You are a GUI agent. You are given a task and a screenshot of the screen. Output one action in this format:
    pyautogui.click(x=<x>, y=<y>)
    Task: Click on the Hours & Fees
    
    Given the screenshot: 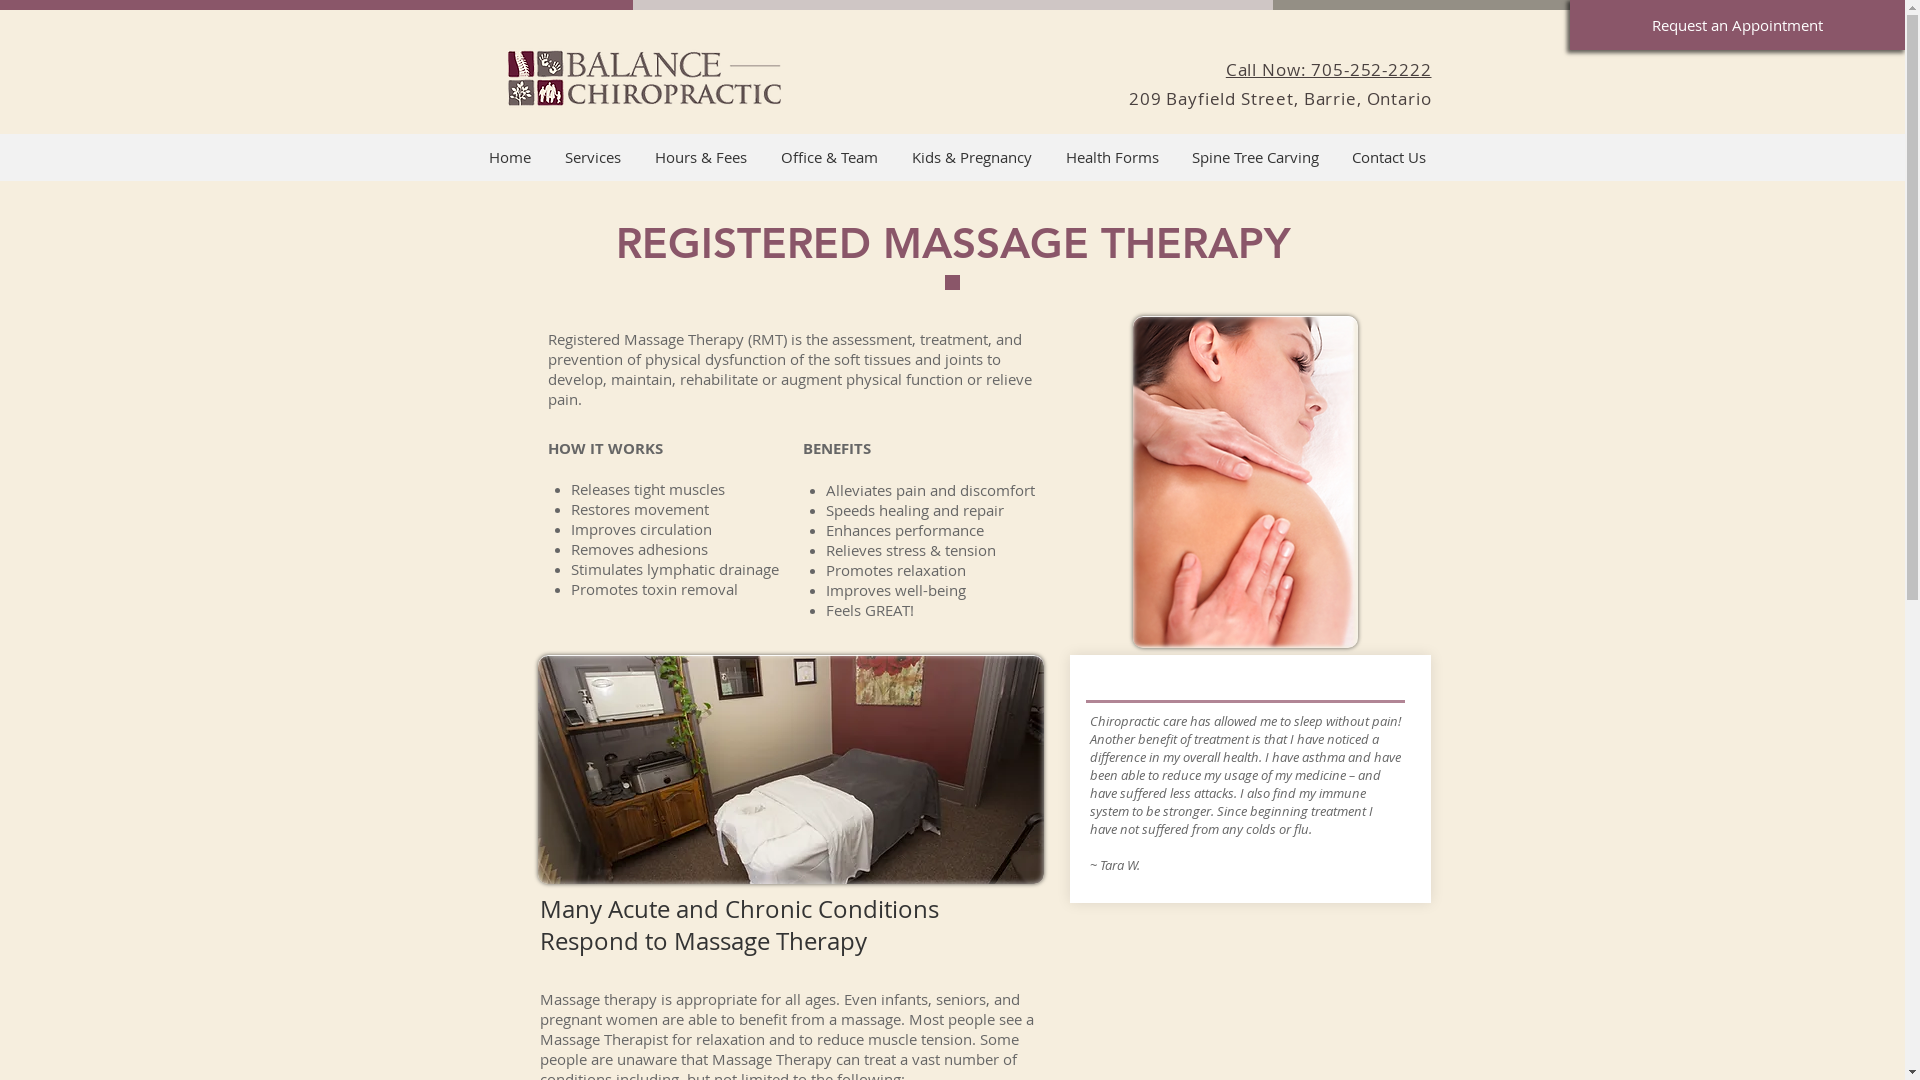 What is the action you would take?
    pyautogui.click(x=701, y=158)
    